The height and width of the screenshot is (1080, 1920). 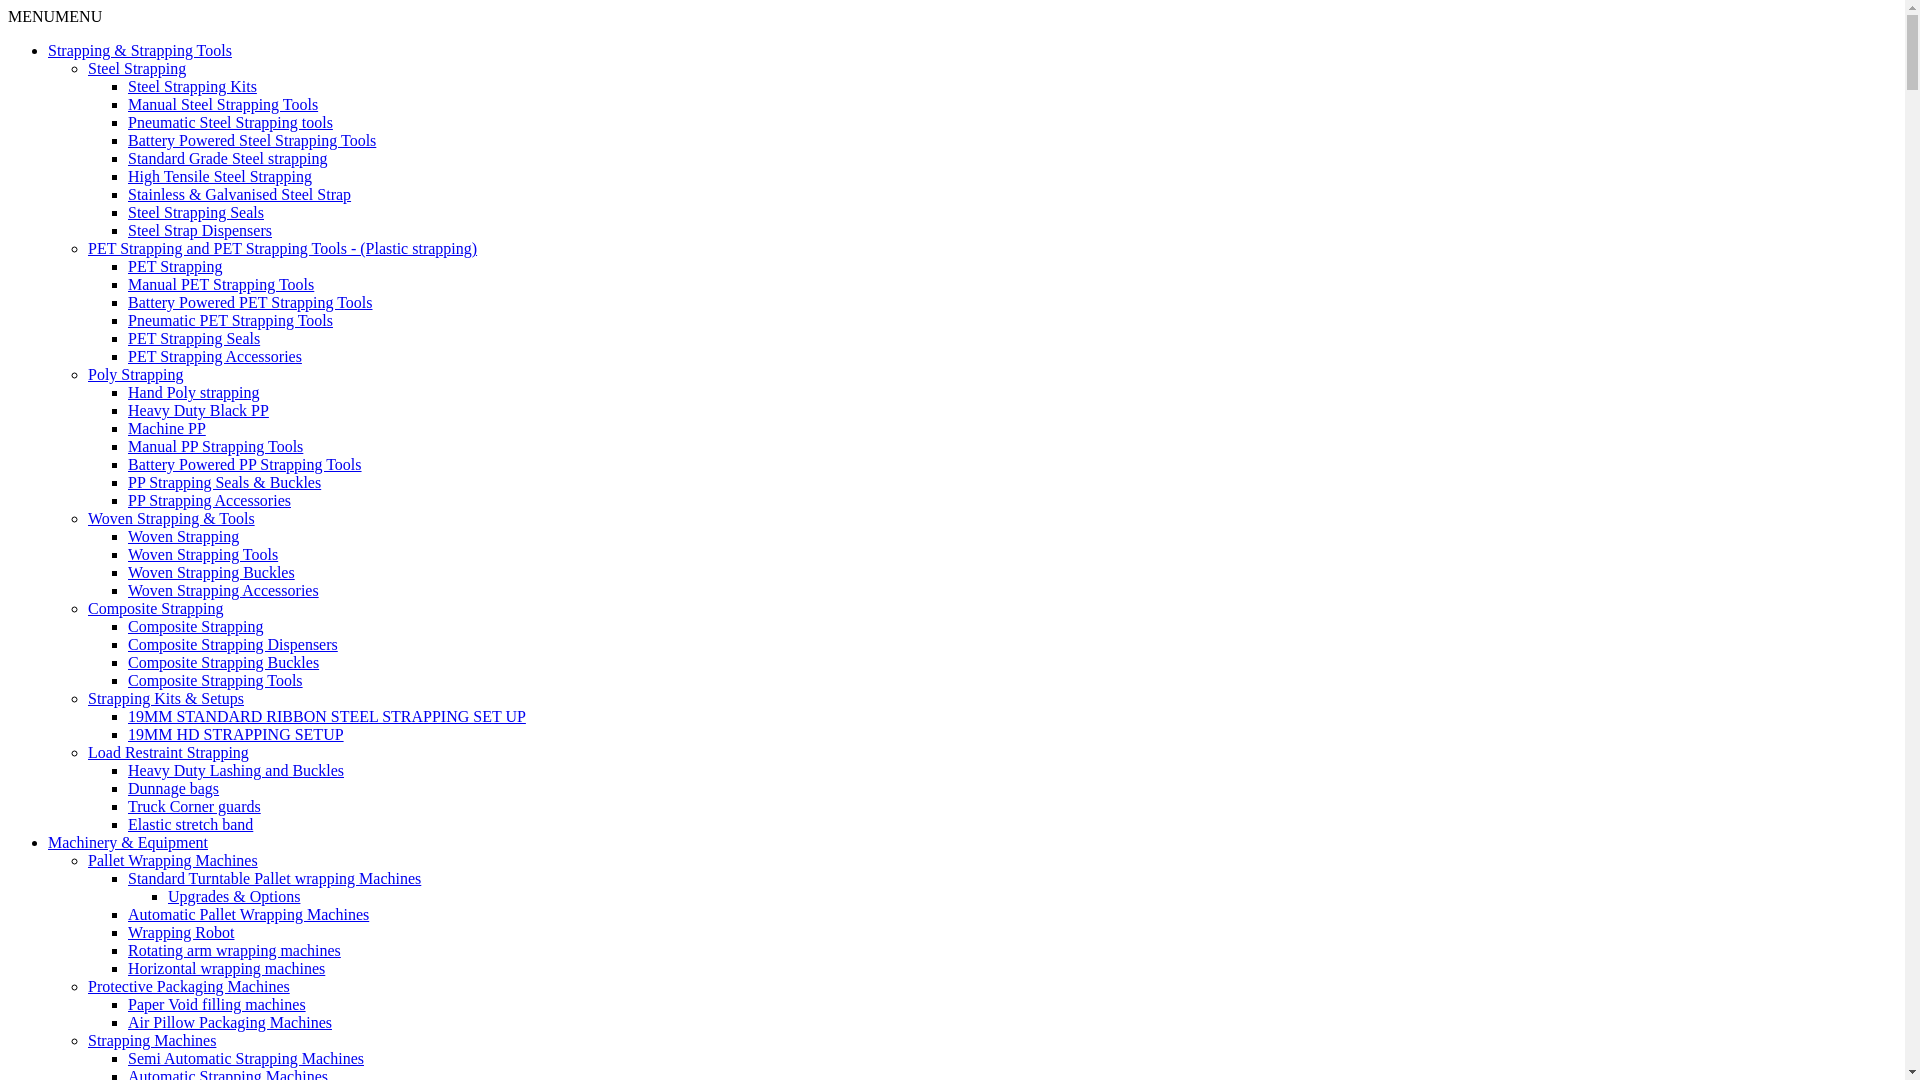 What do you see at coordinates (136, 374) in the screenshot?
I see `Poly Strapping` at bounding box center [136, 374].